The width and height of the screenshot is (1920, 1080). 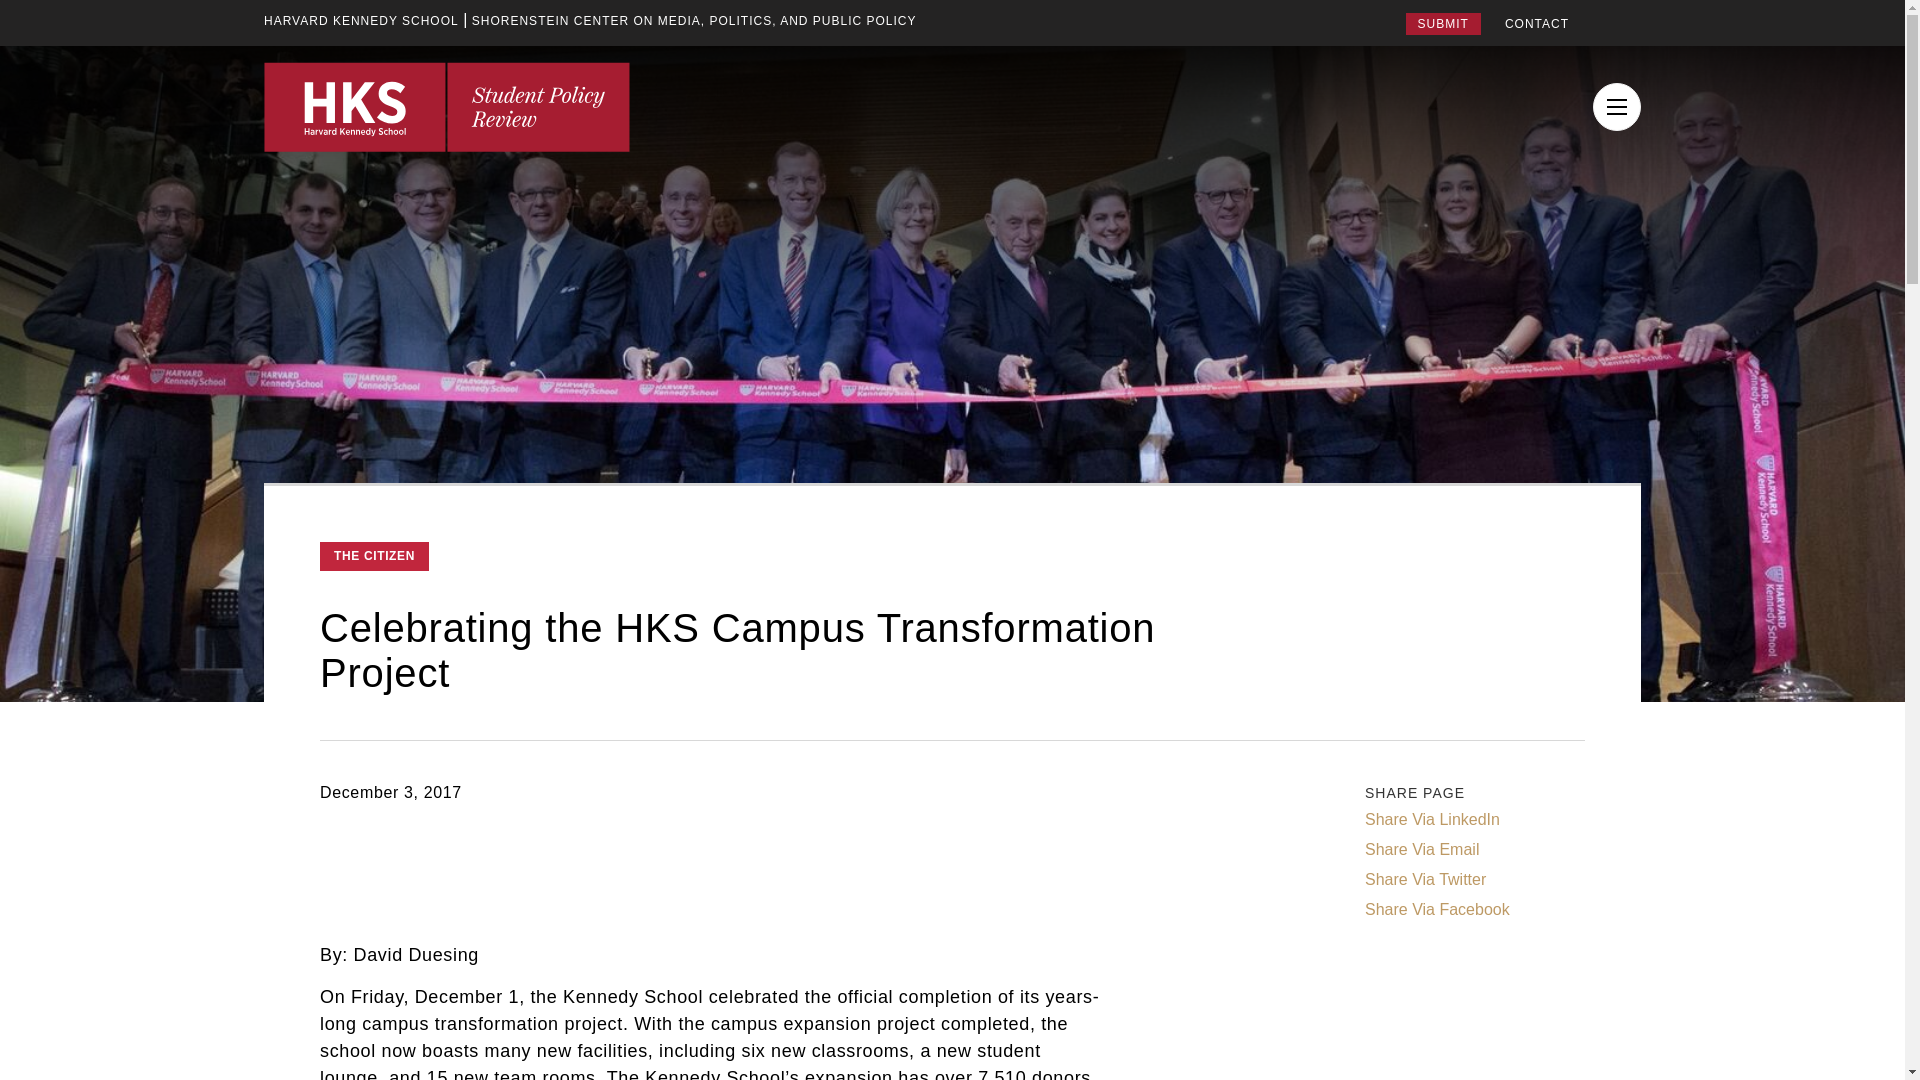 I want to click on Harvard Kennedy School, so click(x=361, y=20).